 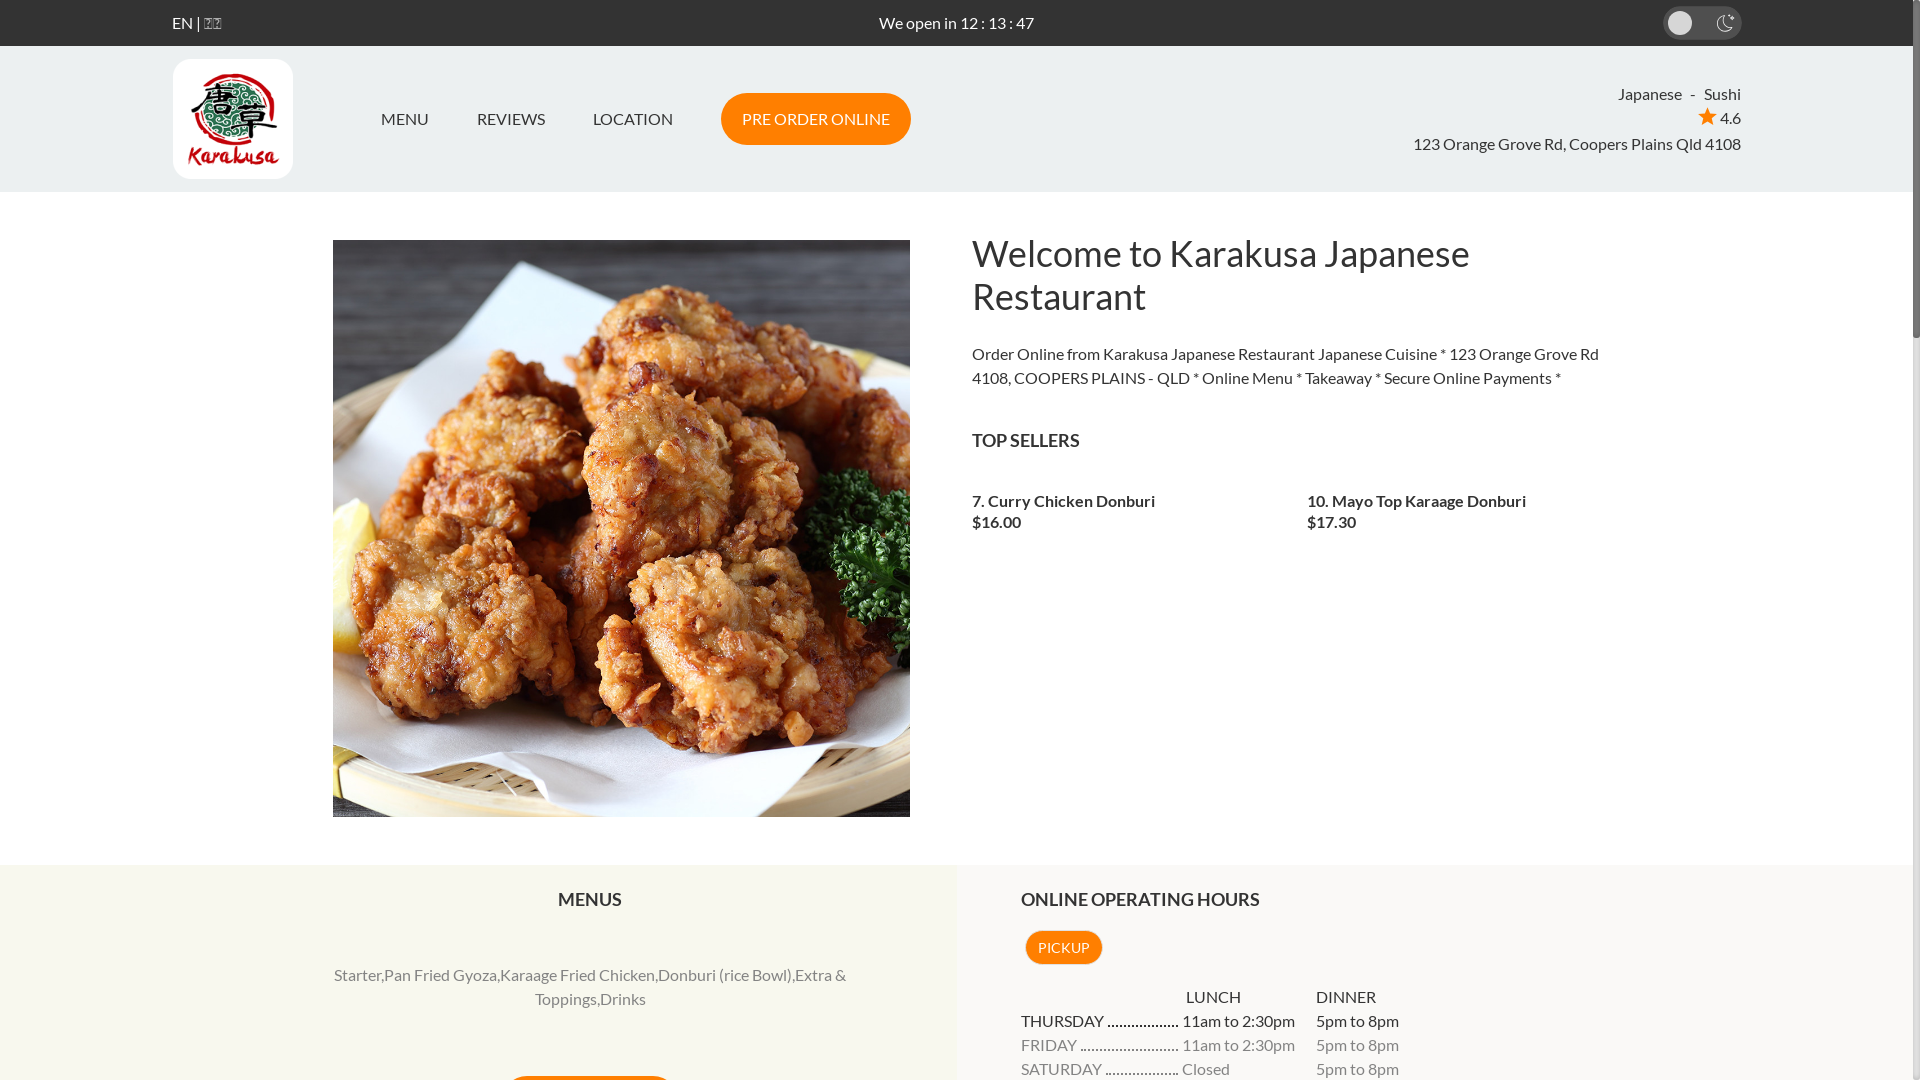 I want to click on LOCATION, so click(x=632, y=119).